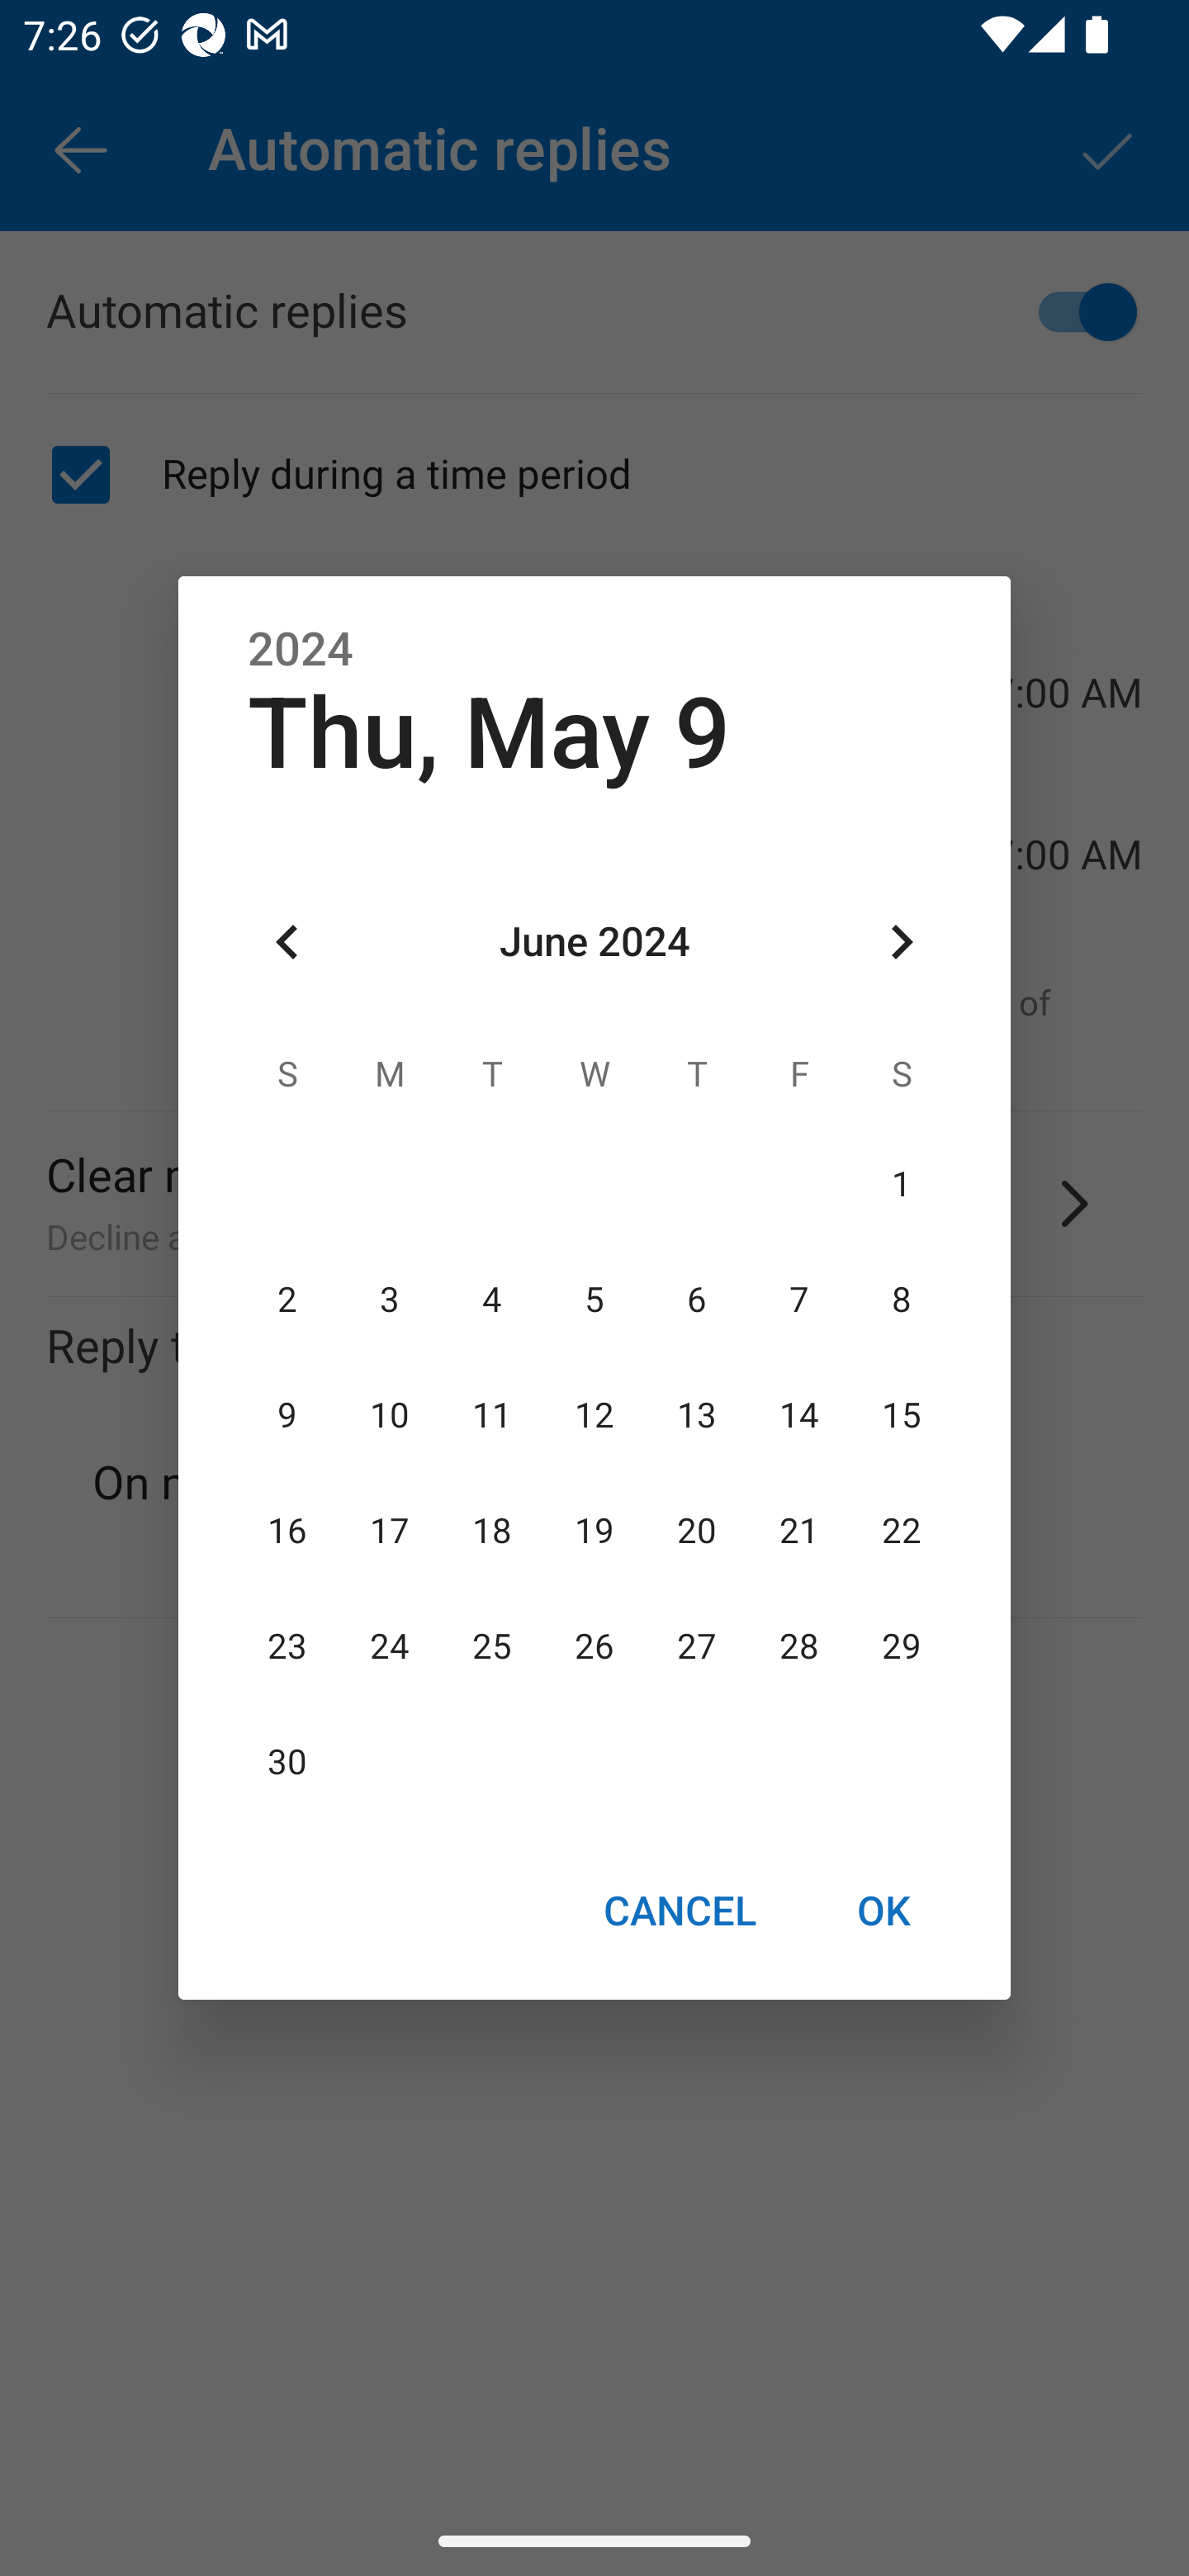 Image resolution: width=1189 pixels, height=2576 pixels. I want to click on 1 01 June 2024, so click(901, 1184).